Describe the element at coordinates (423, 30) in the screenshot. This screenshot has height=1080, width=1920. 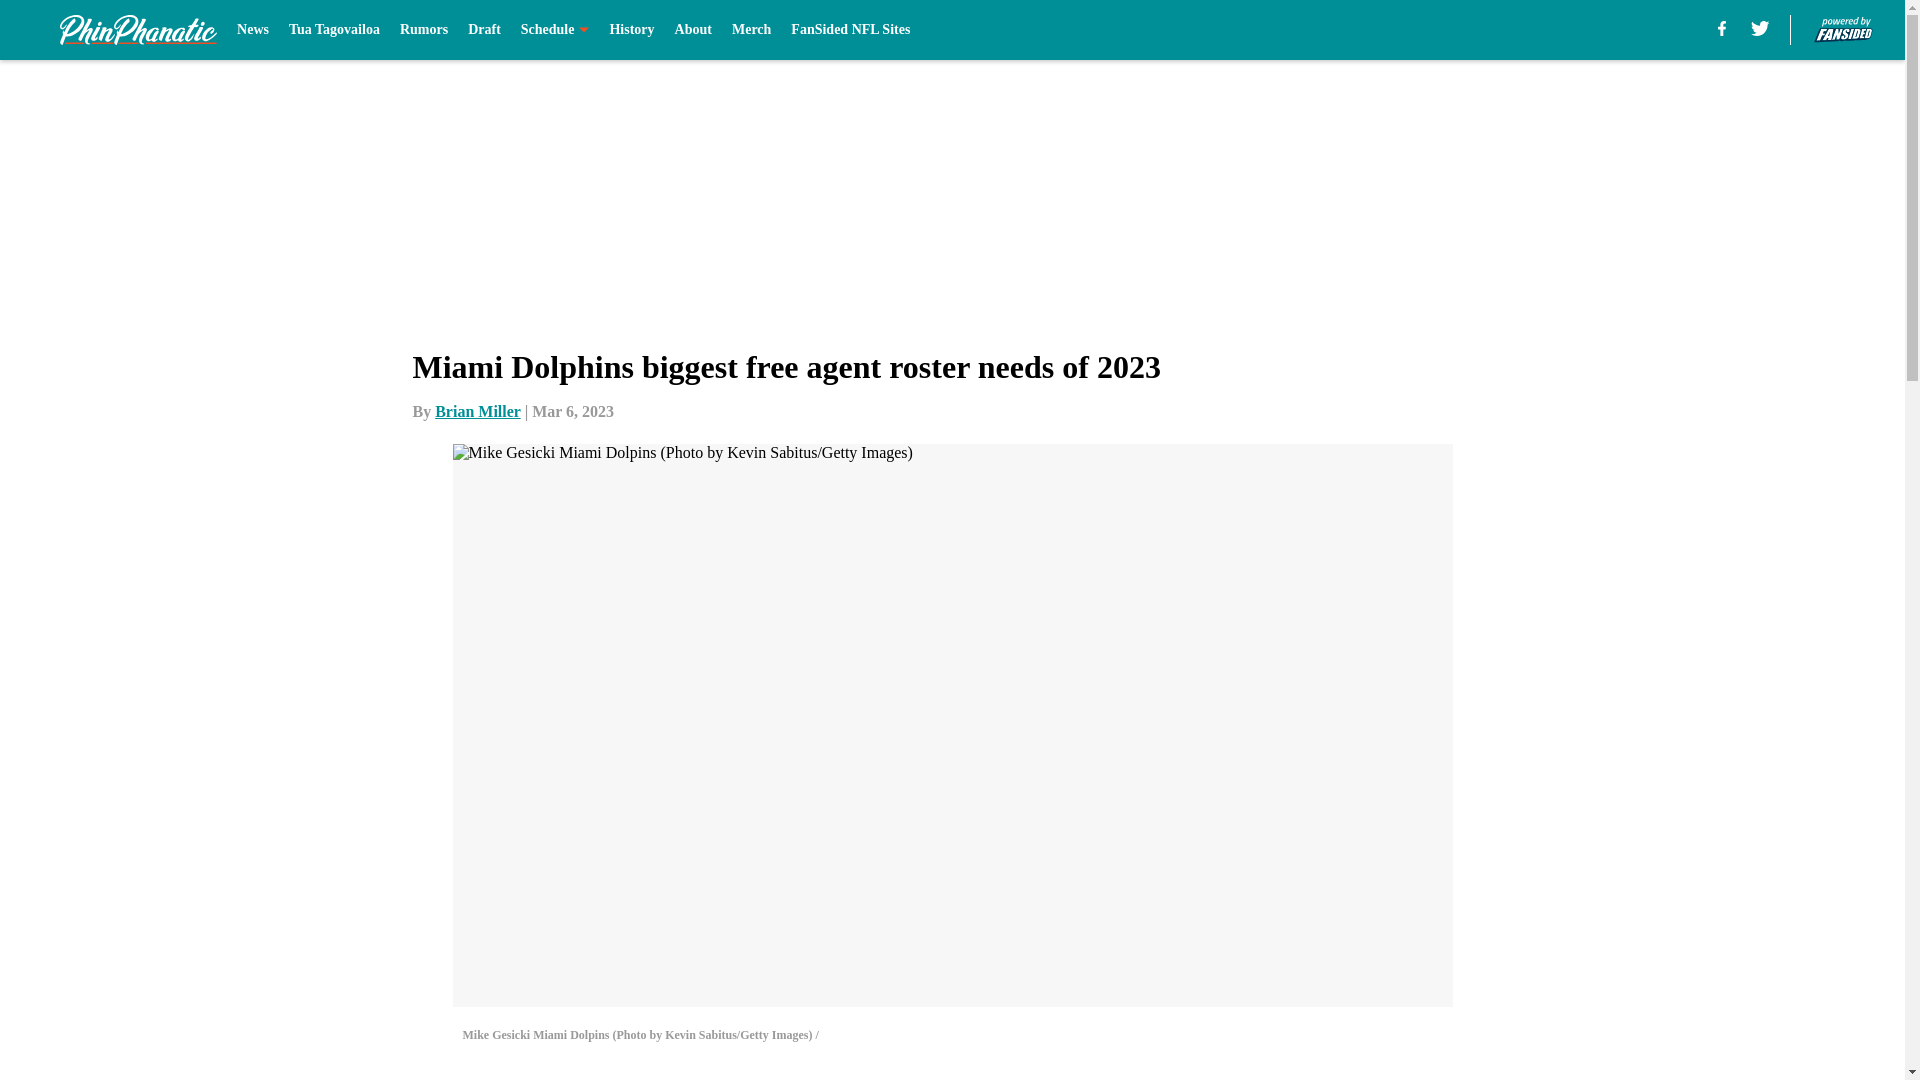
I see `Rumors` at that location.